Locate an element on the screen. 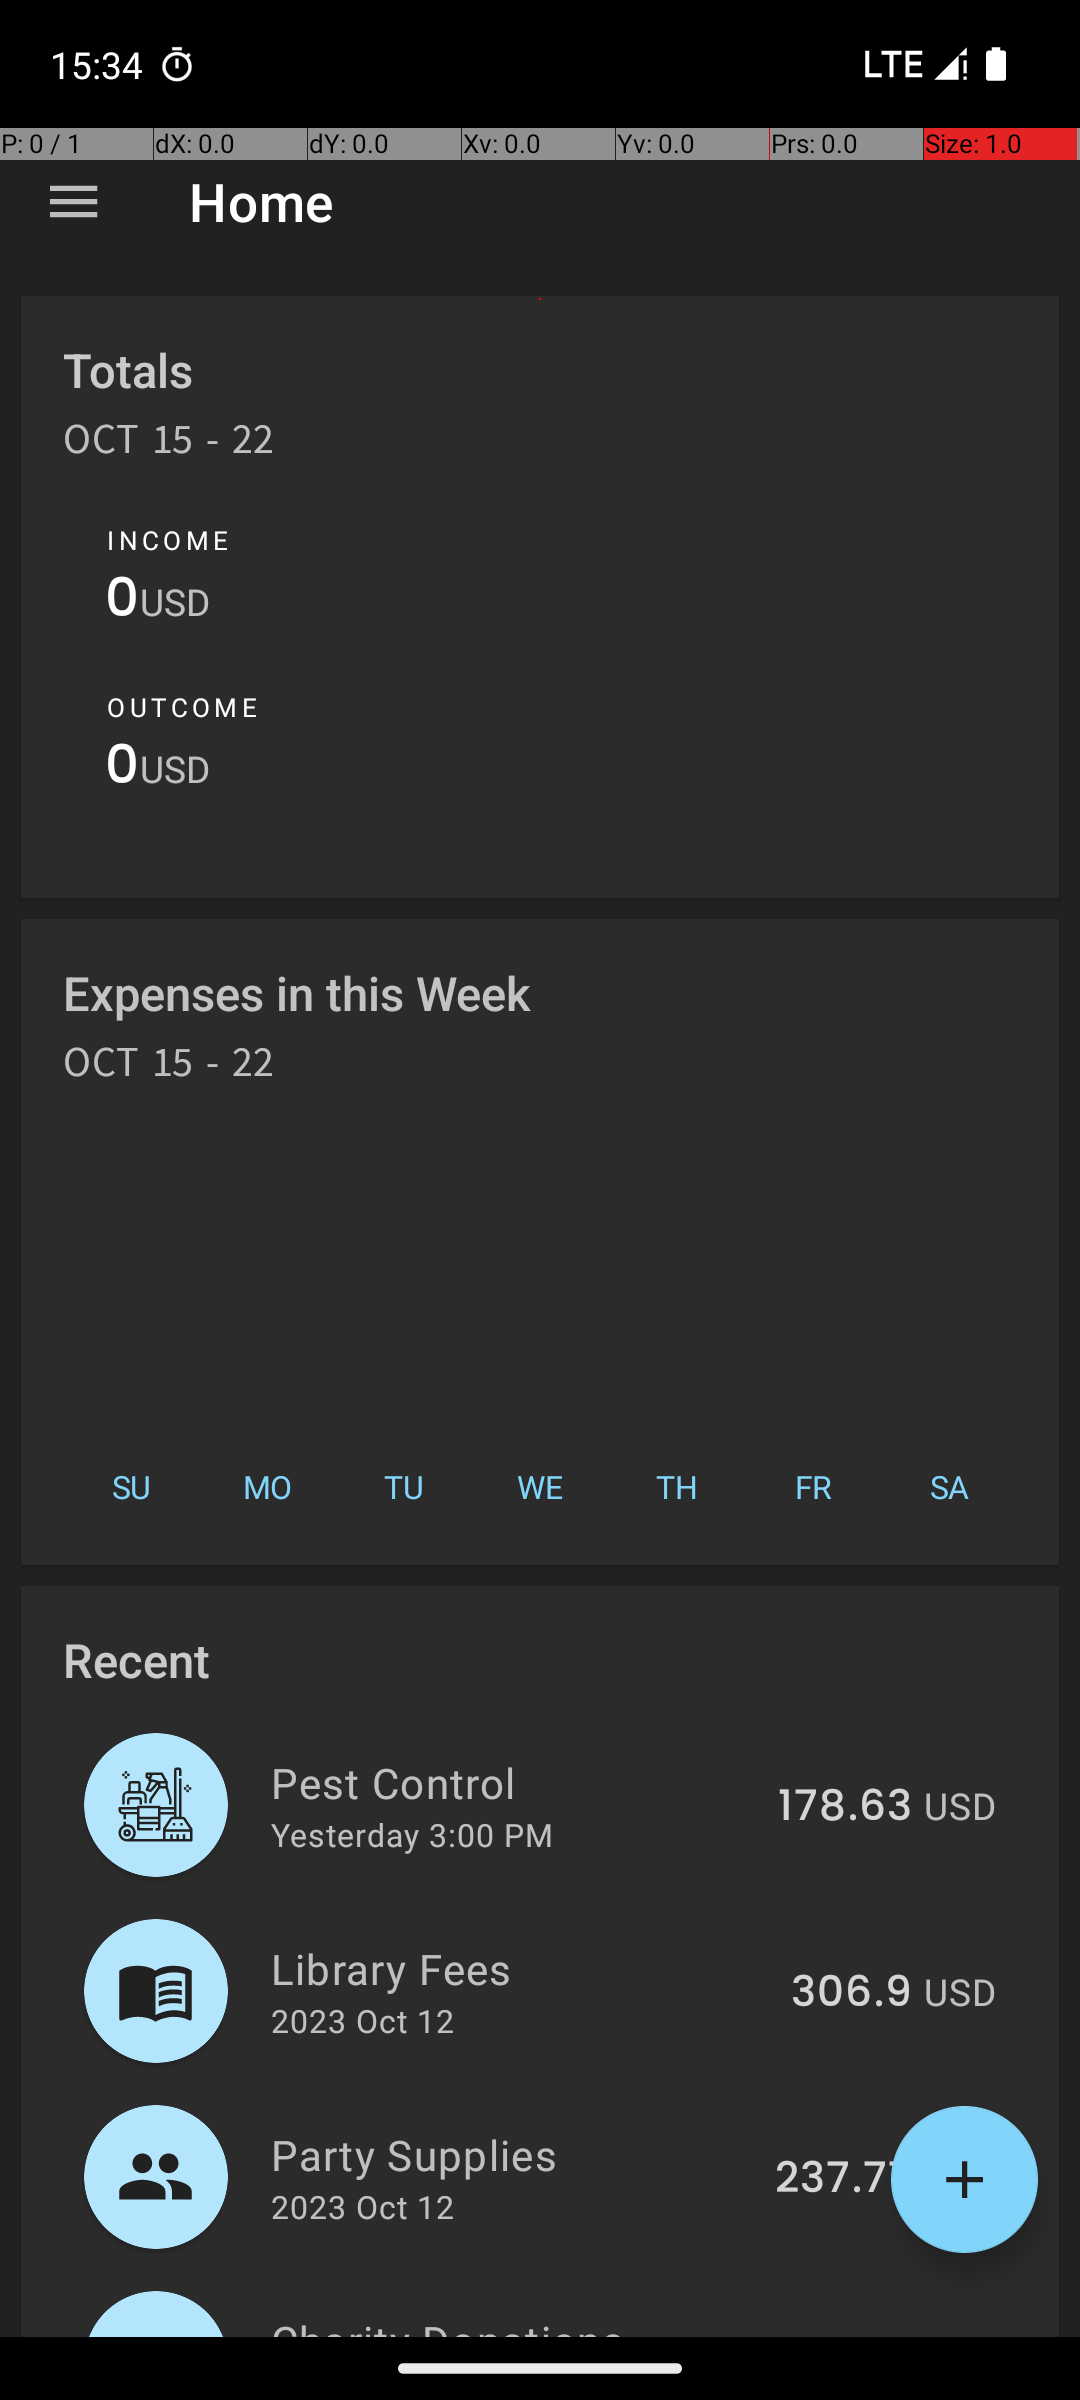 This screenshot has height=2400, width=1080. Party Supplies is located at coordinates (512, 2154).